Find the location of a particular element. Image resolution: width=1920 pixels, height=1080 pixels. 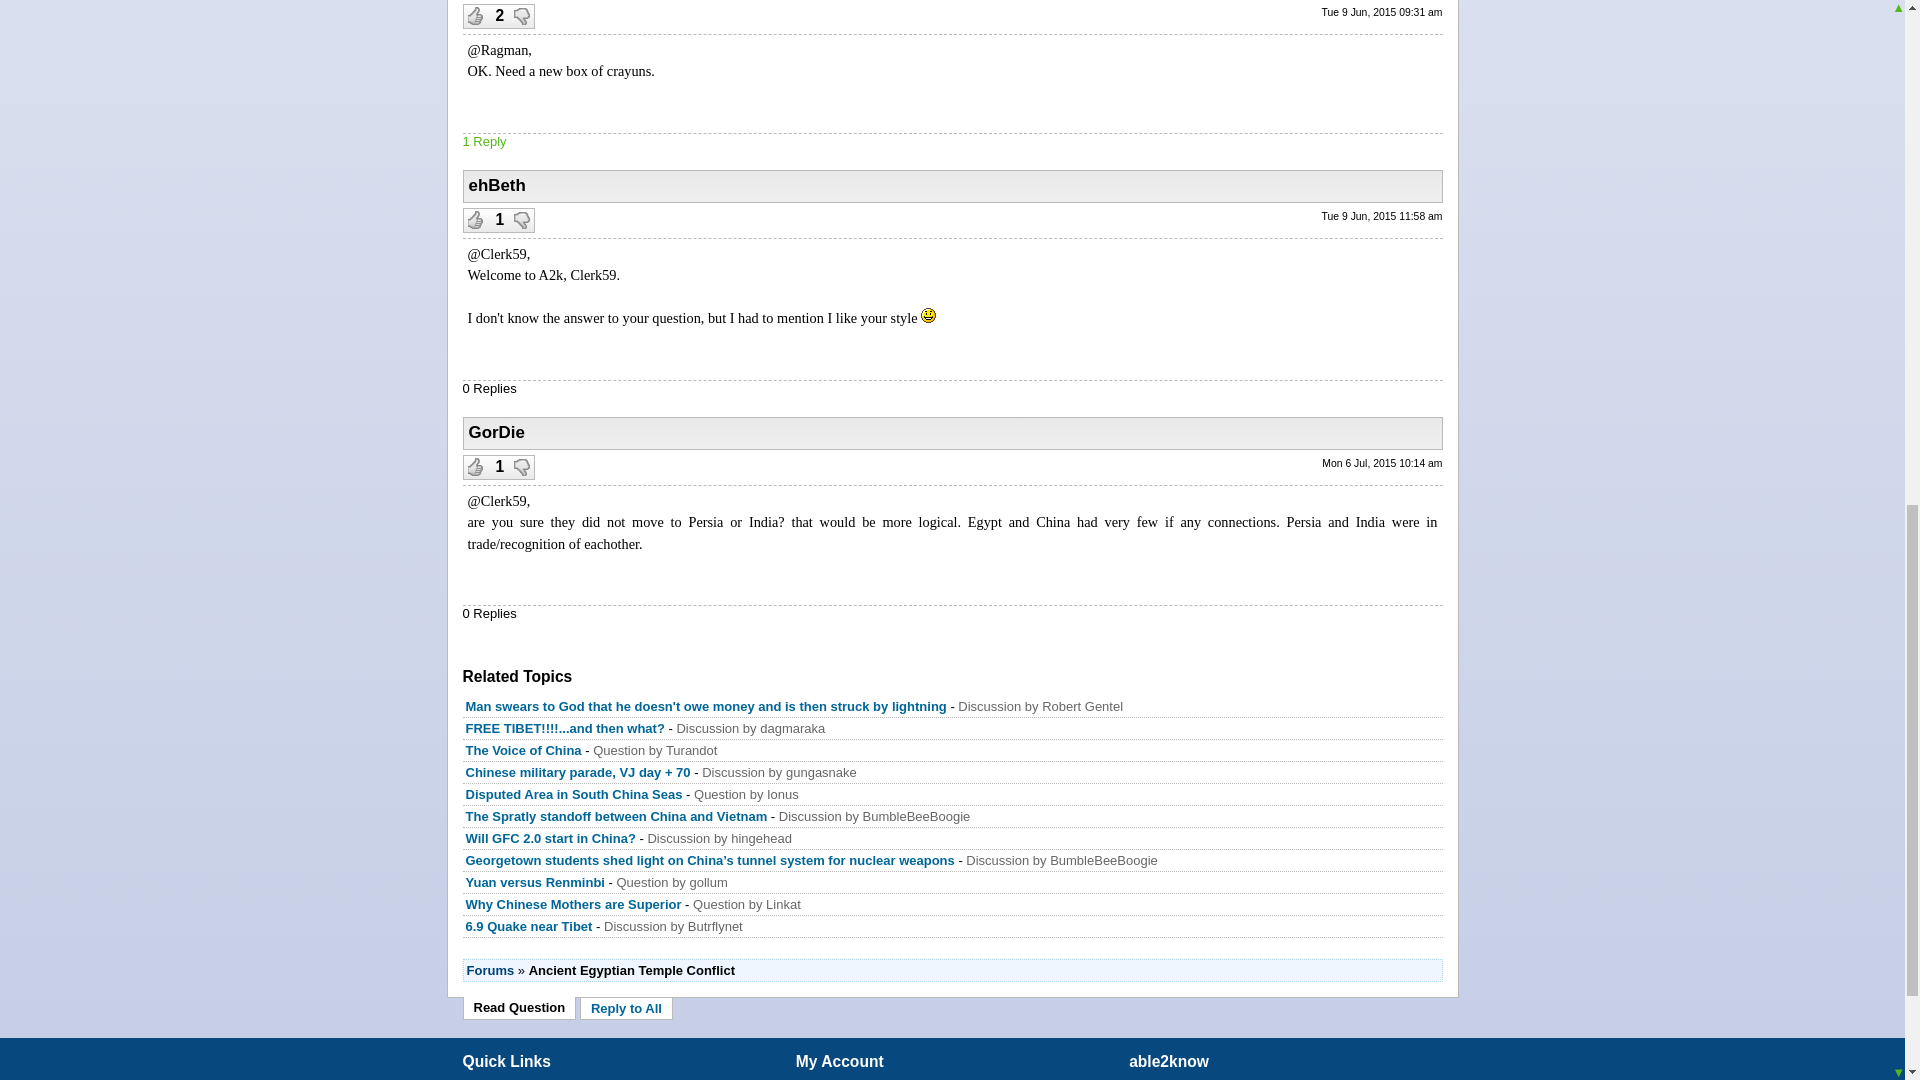

The Spratly standoff between China and Vietnam is located at coordinates (617, 816).